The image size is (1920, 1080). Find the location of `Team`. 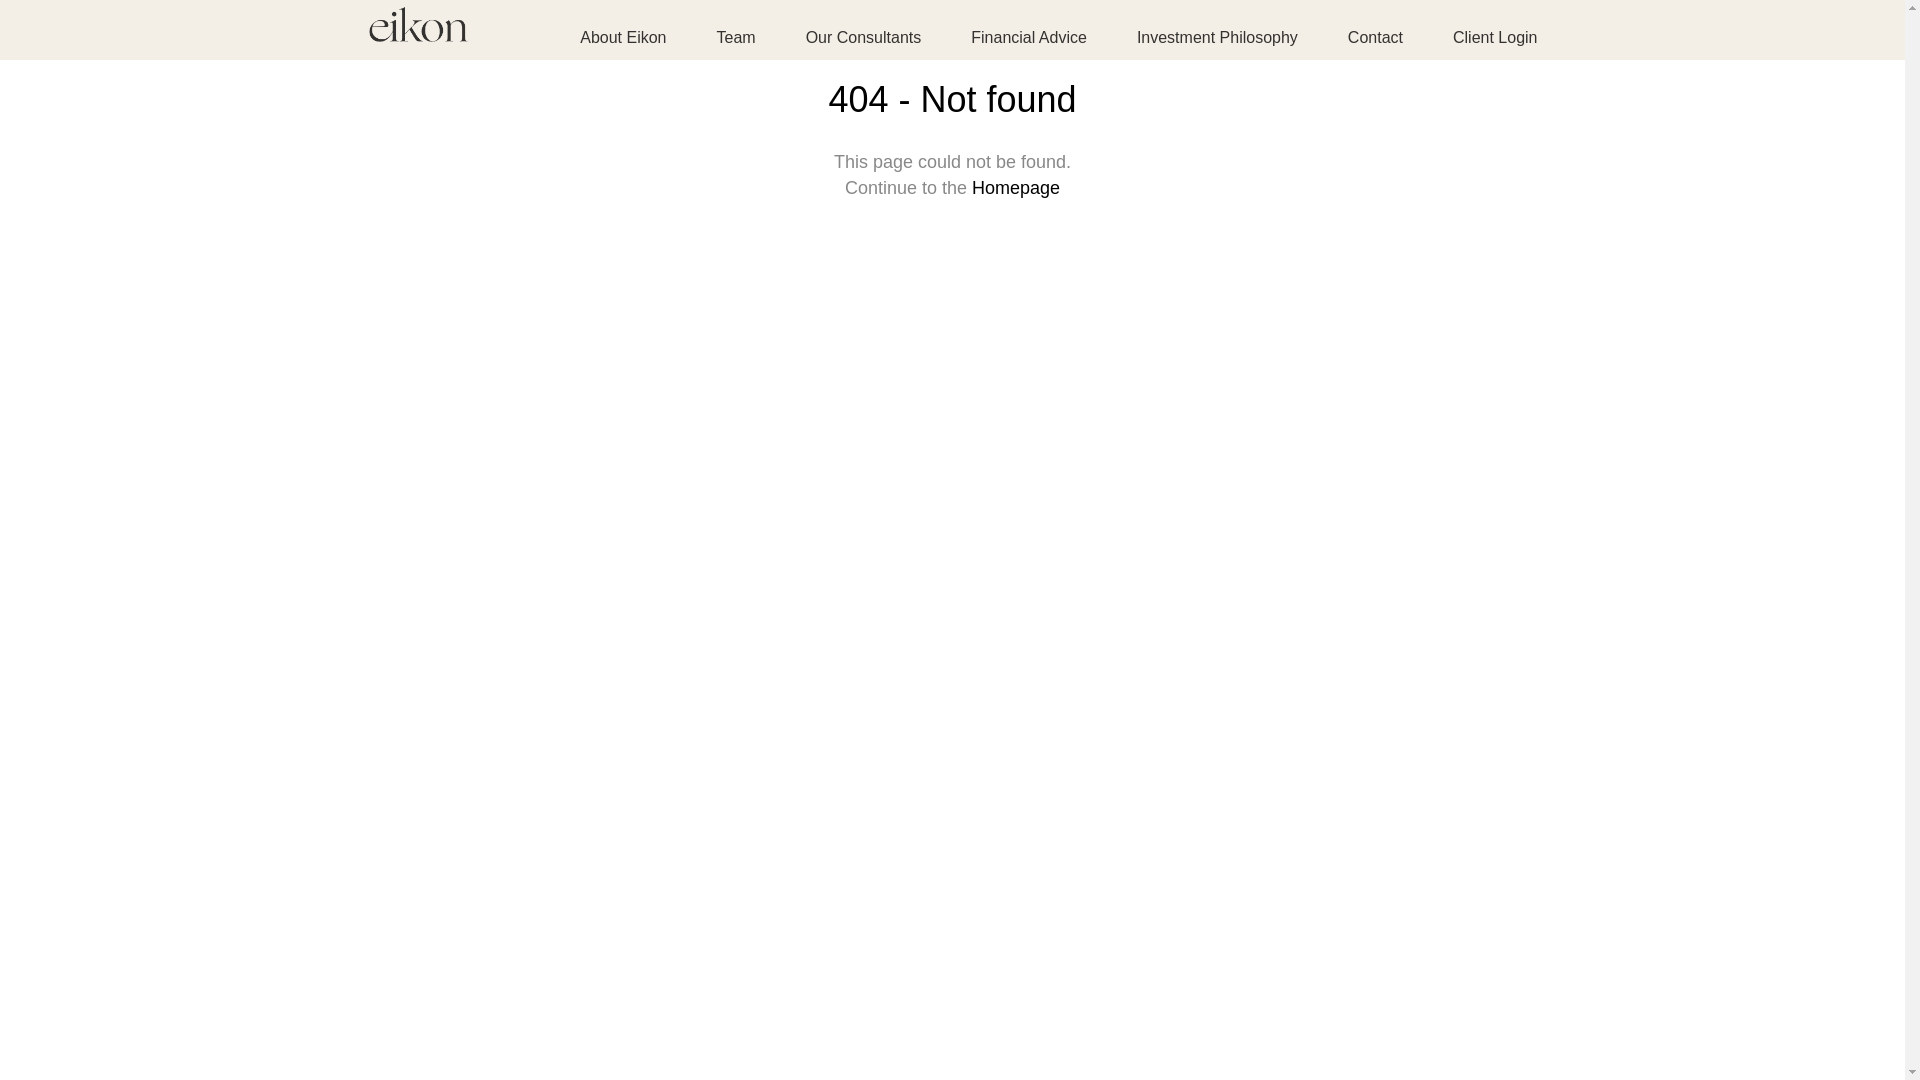

Team is located at coordinates (736, 38).